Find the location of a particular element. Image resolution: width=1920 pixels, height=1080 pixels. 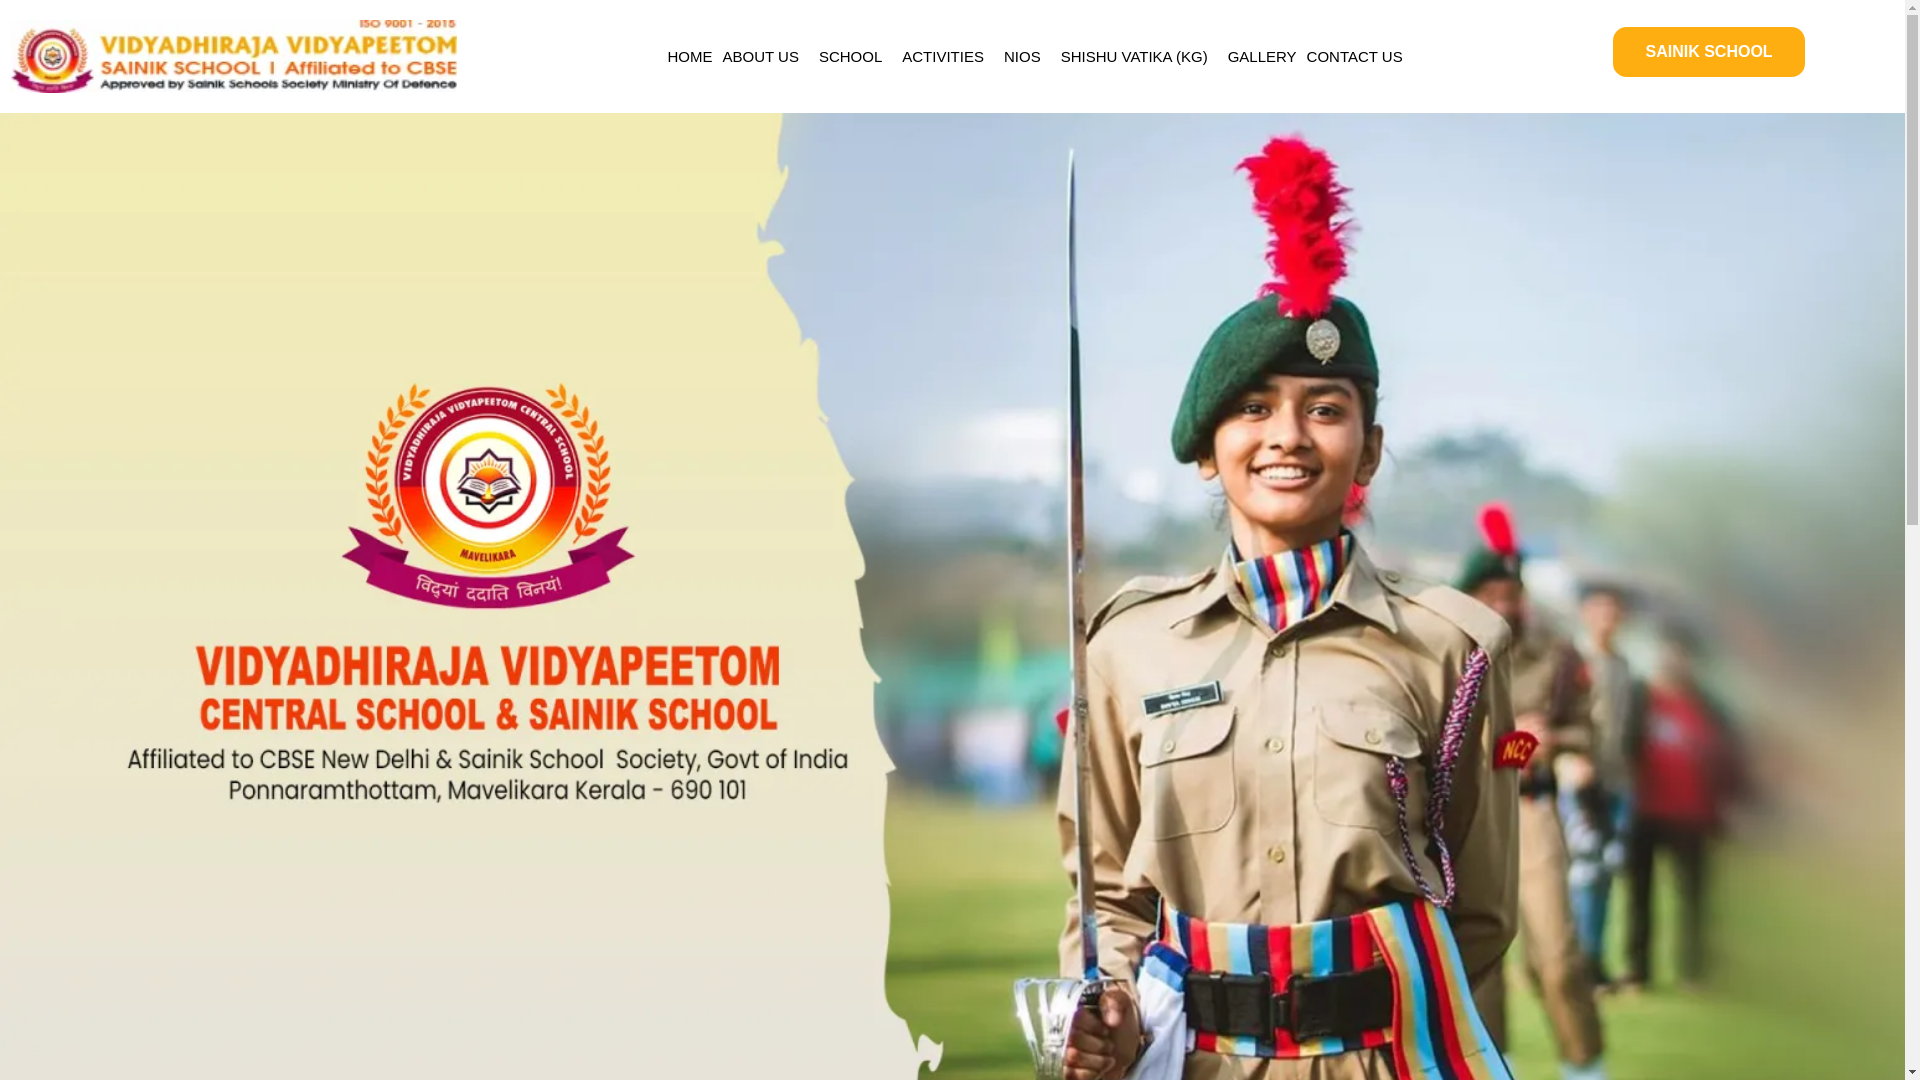

SCHOOL is located at coordinates (855, 56).